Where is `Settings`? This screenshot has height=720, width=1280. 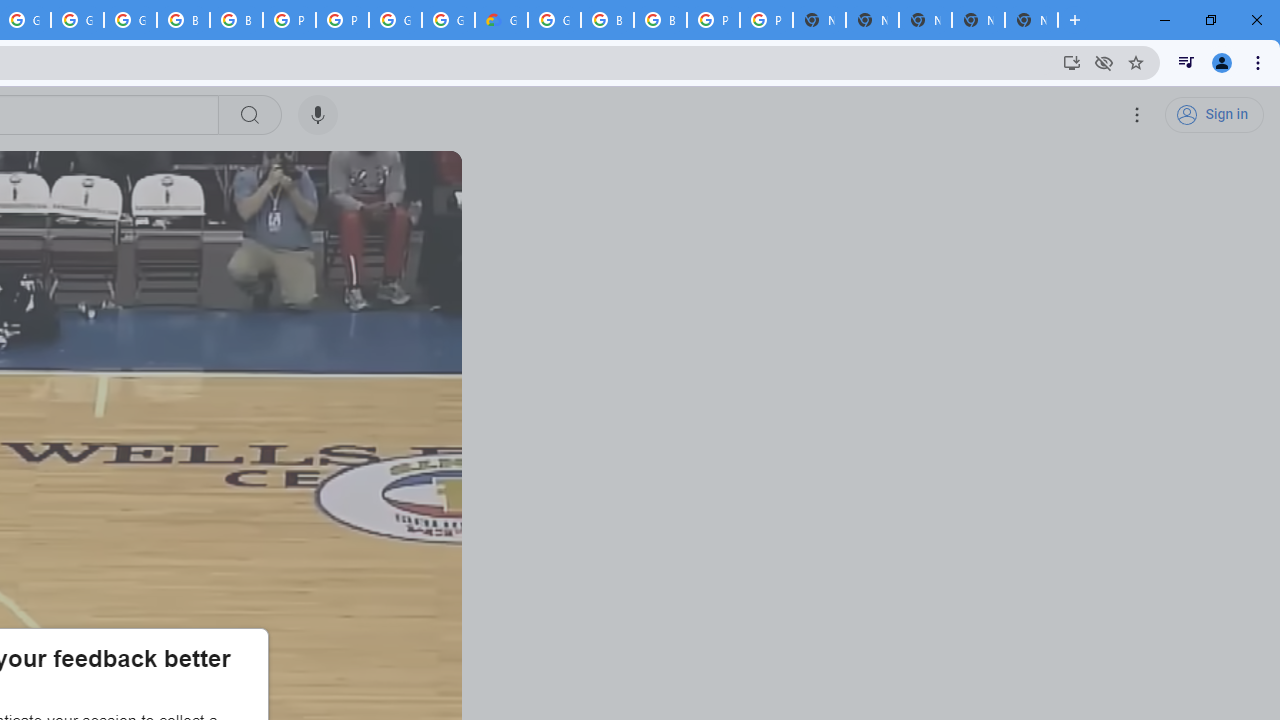 Settings is located at coordinates (1138, 115).